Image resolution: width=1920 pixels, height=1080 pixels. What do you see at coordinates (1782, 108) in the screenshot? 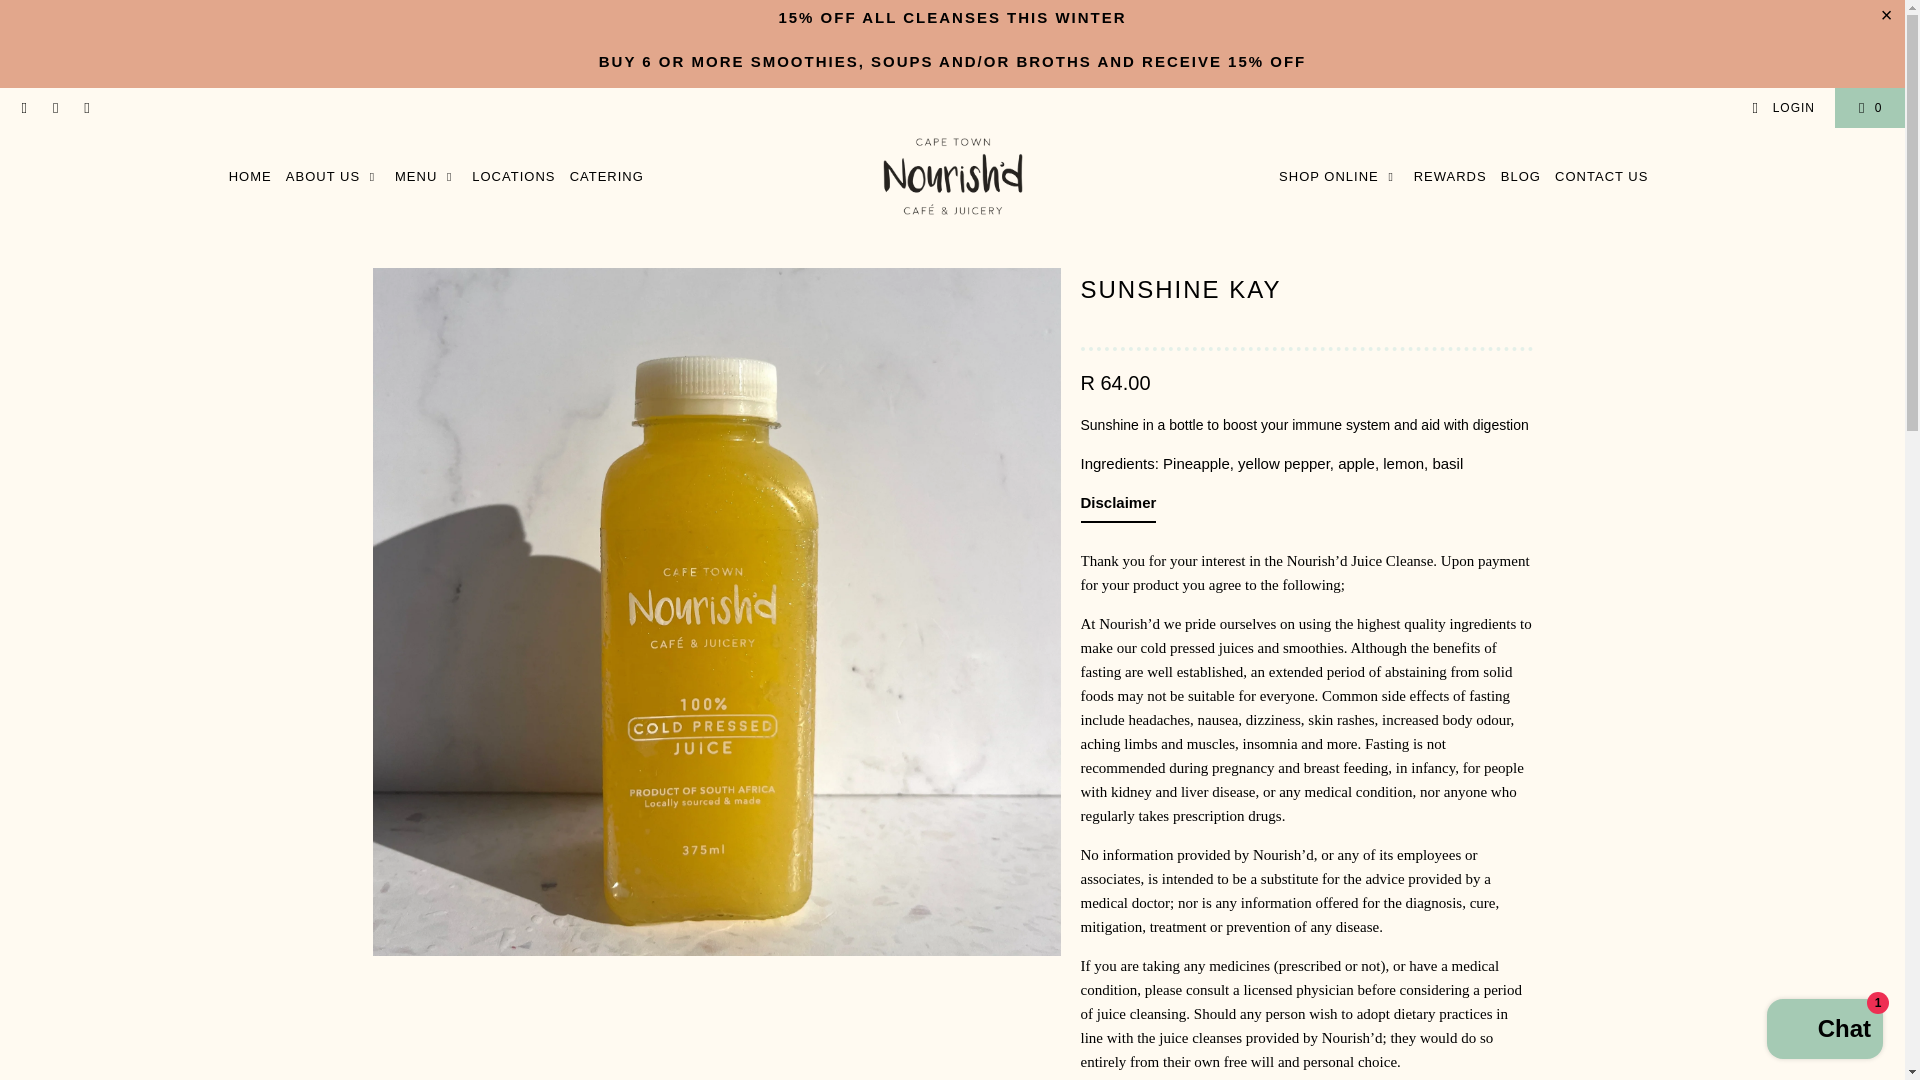
I see `My Account ` at bounding box center [1782, 108].